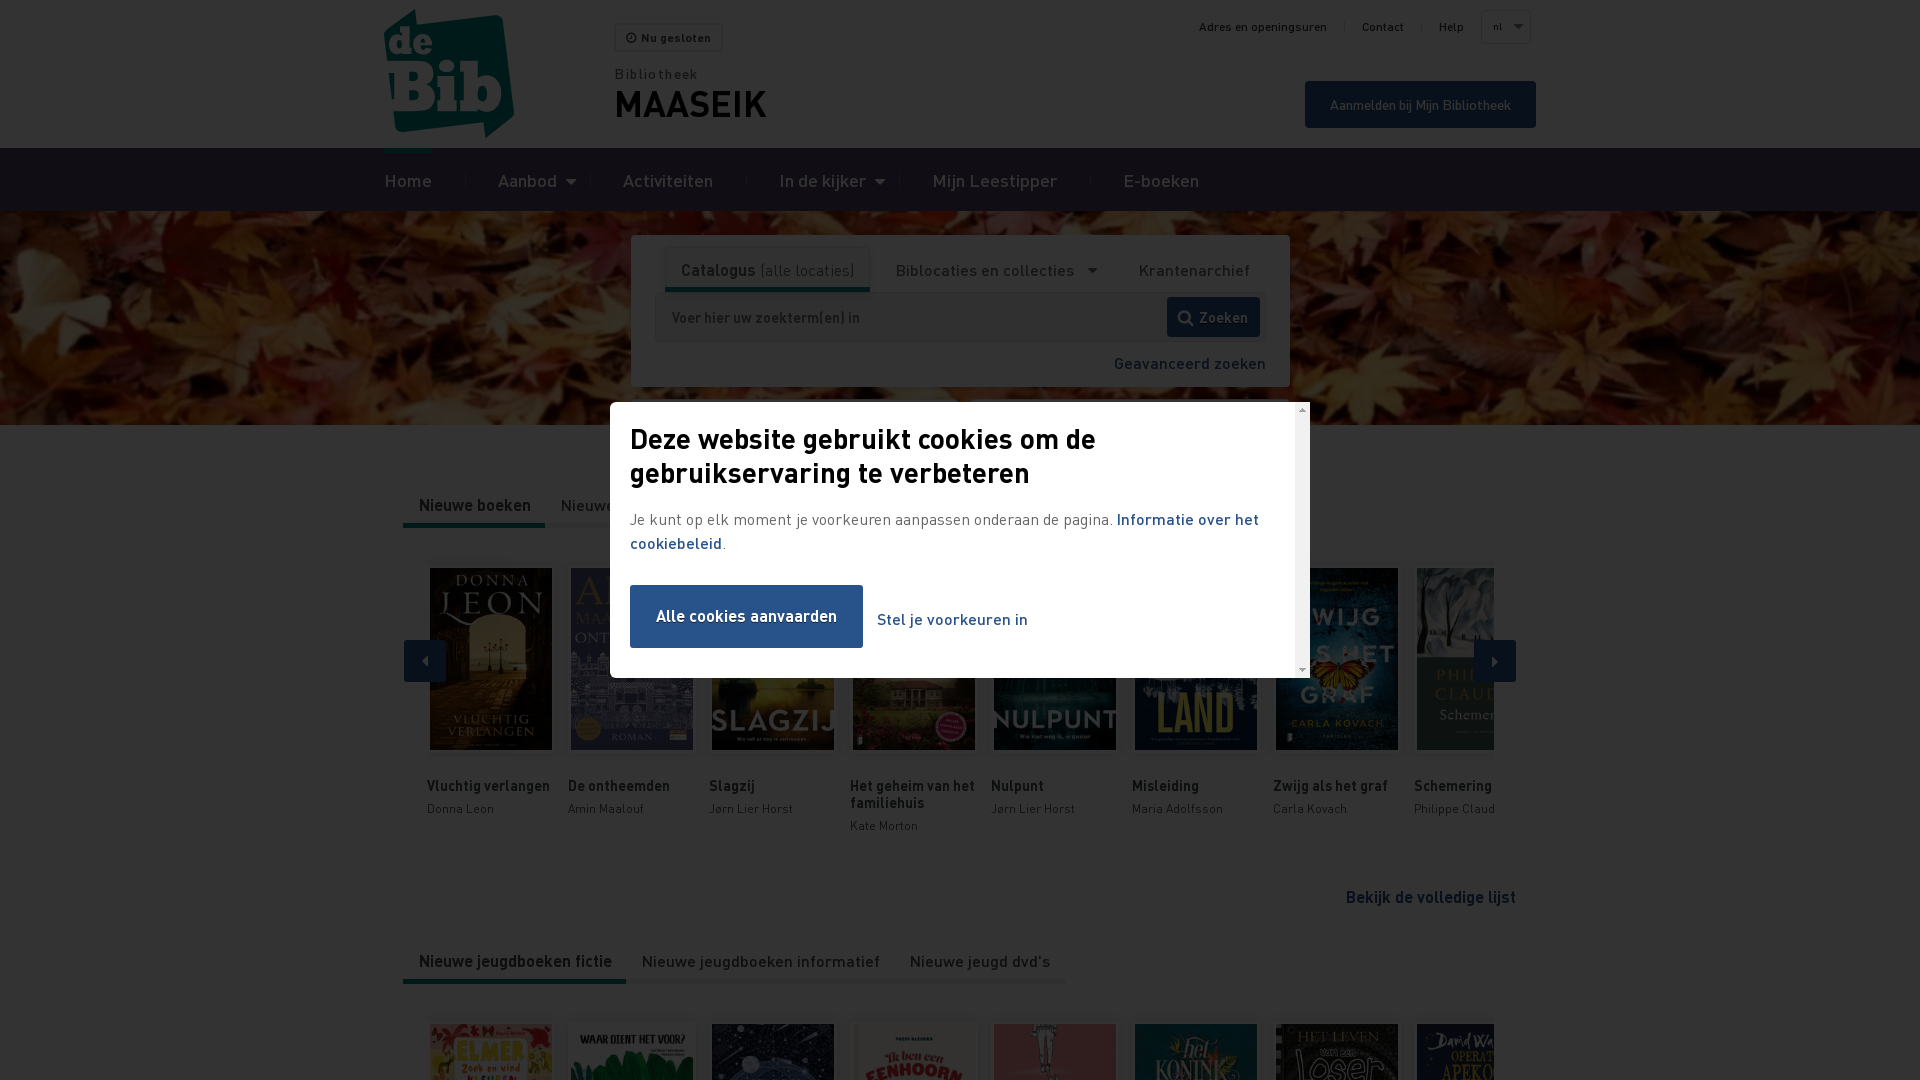 The width and height of the screenshot is (1920, 1080). I want to click on Overslaan en naar zoeken gaan, so click(0, 0).